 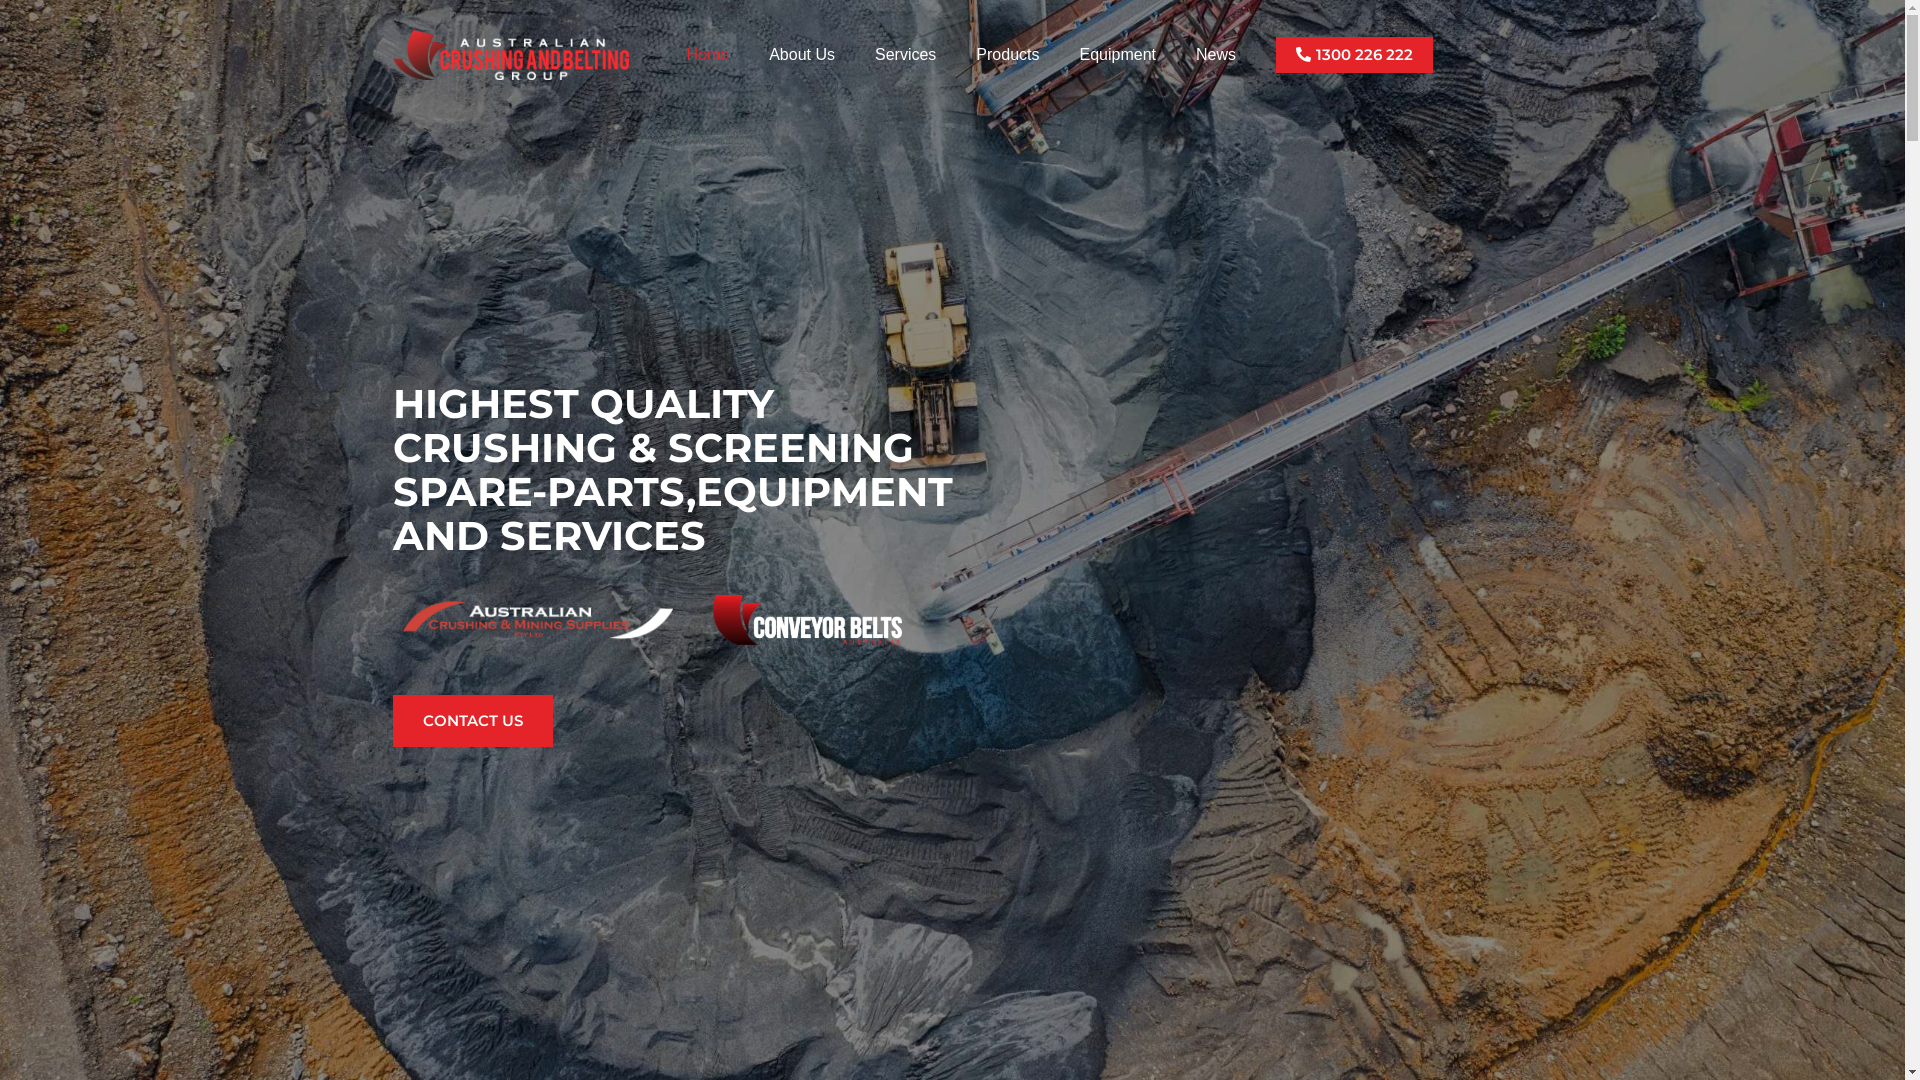 I want to click on About Us, so click(x=802, y=54).